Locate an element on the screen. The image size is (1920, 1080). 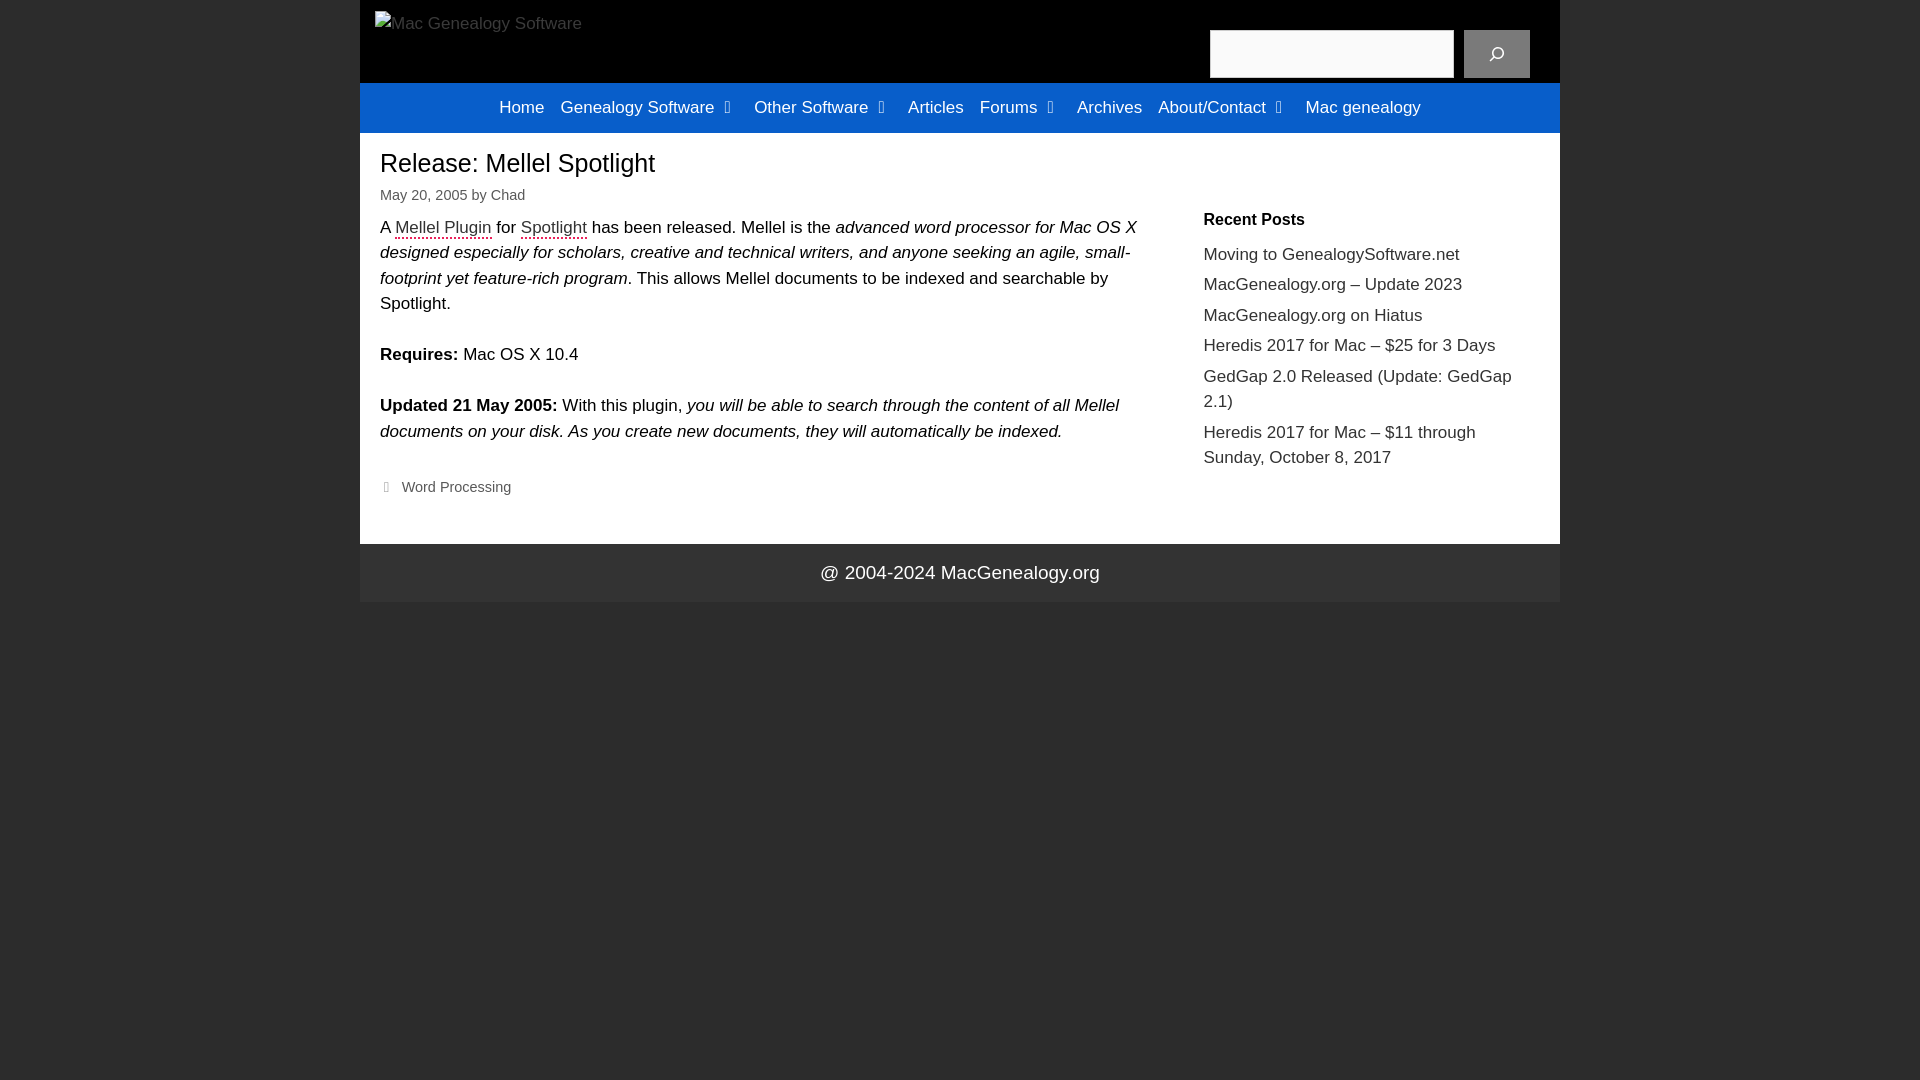
Forums is located at coordinates (1020, 106).